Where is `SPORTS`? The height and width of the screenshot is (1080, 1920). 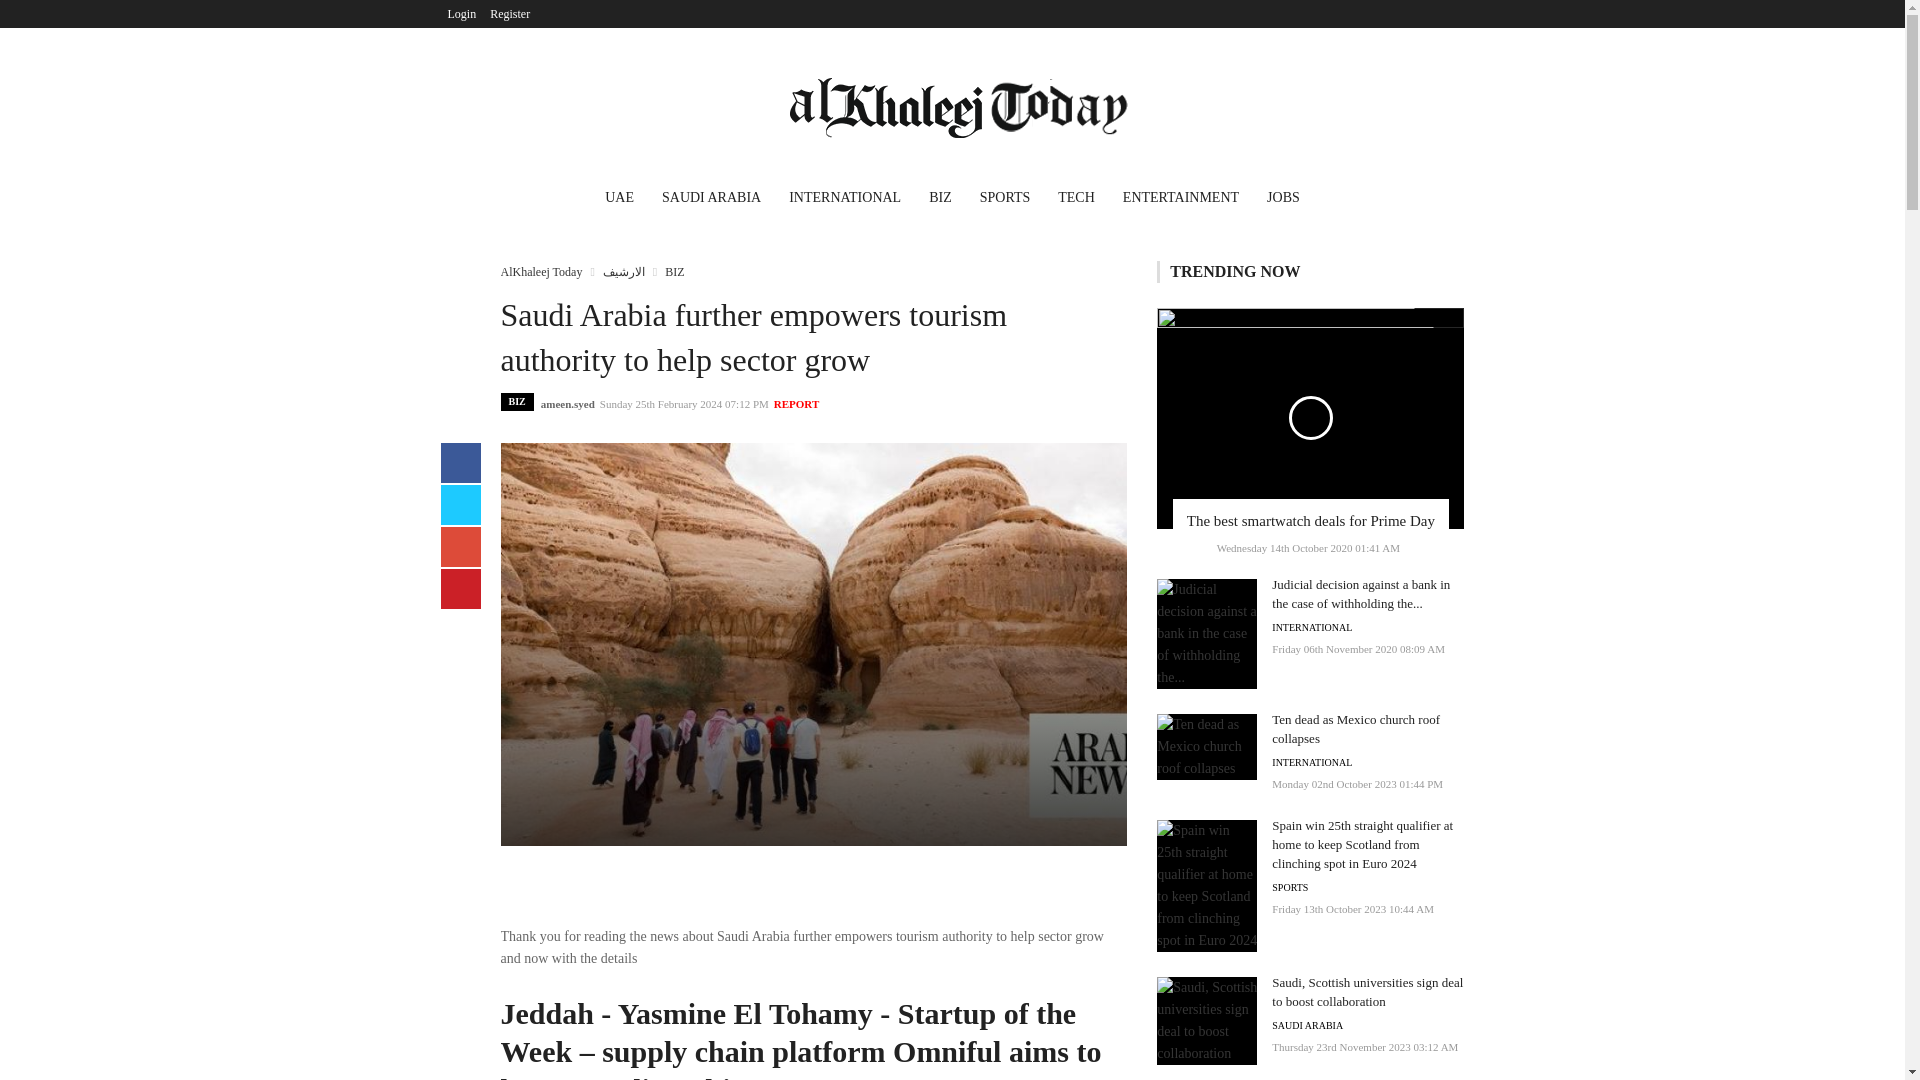
SPORTS is located at coordinates (1004, 200).